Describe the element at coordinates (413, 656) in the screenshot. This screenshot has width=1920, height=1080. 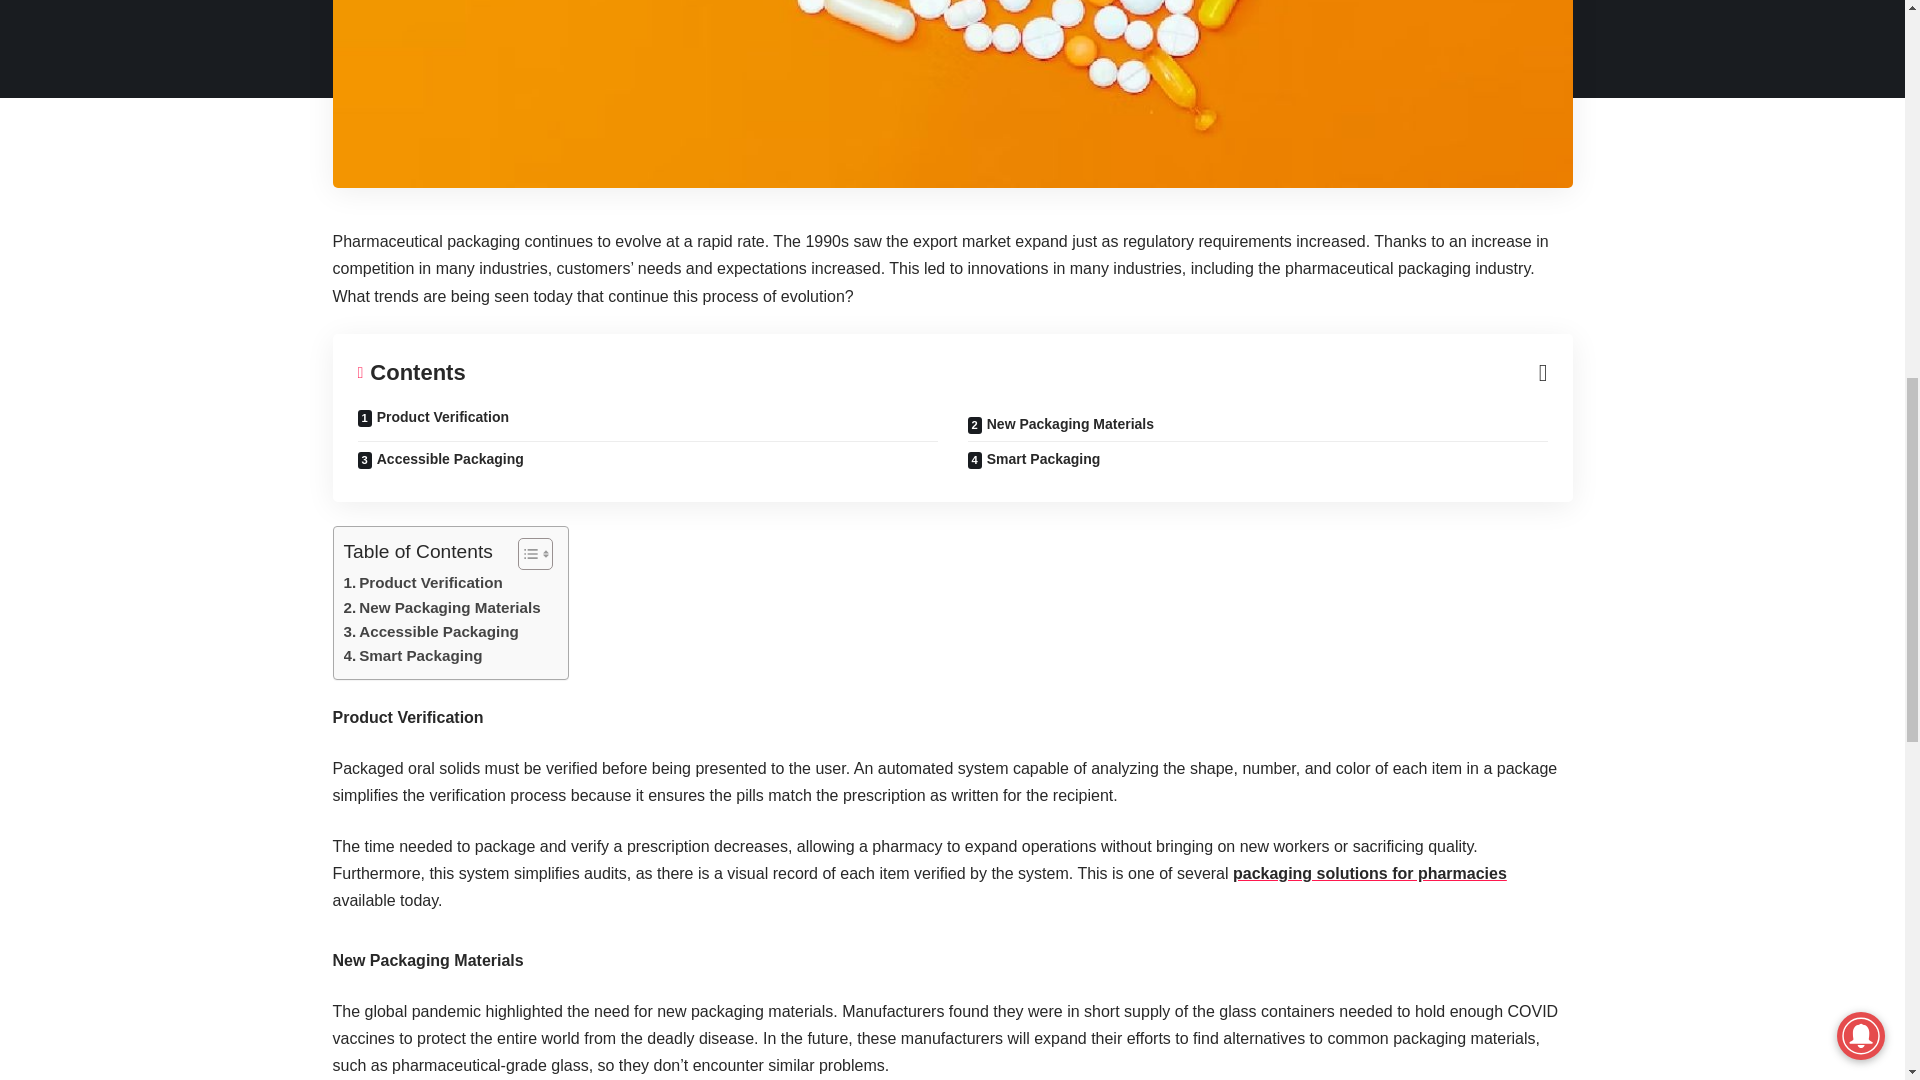
I see `Smart Packaging` at that location.